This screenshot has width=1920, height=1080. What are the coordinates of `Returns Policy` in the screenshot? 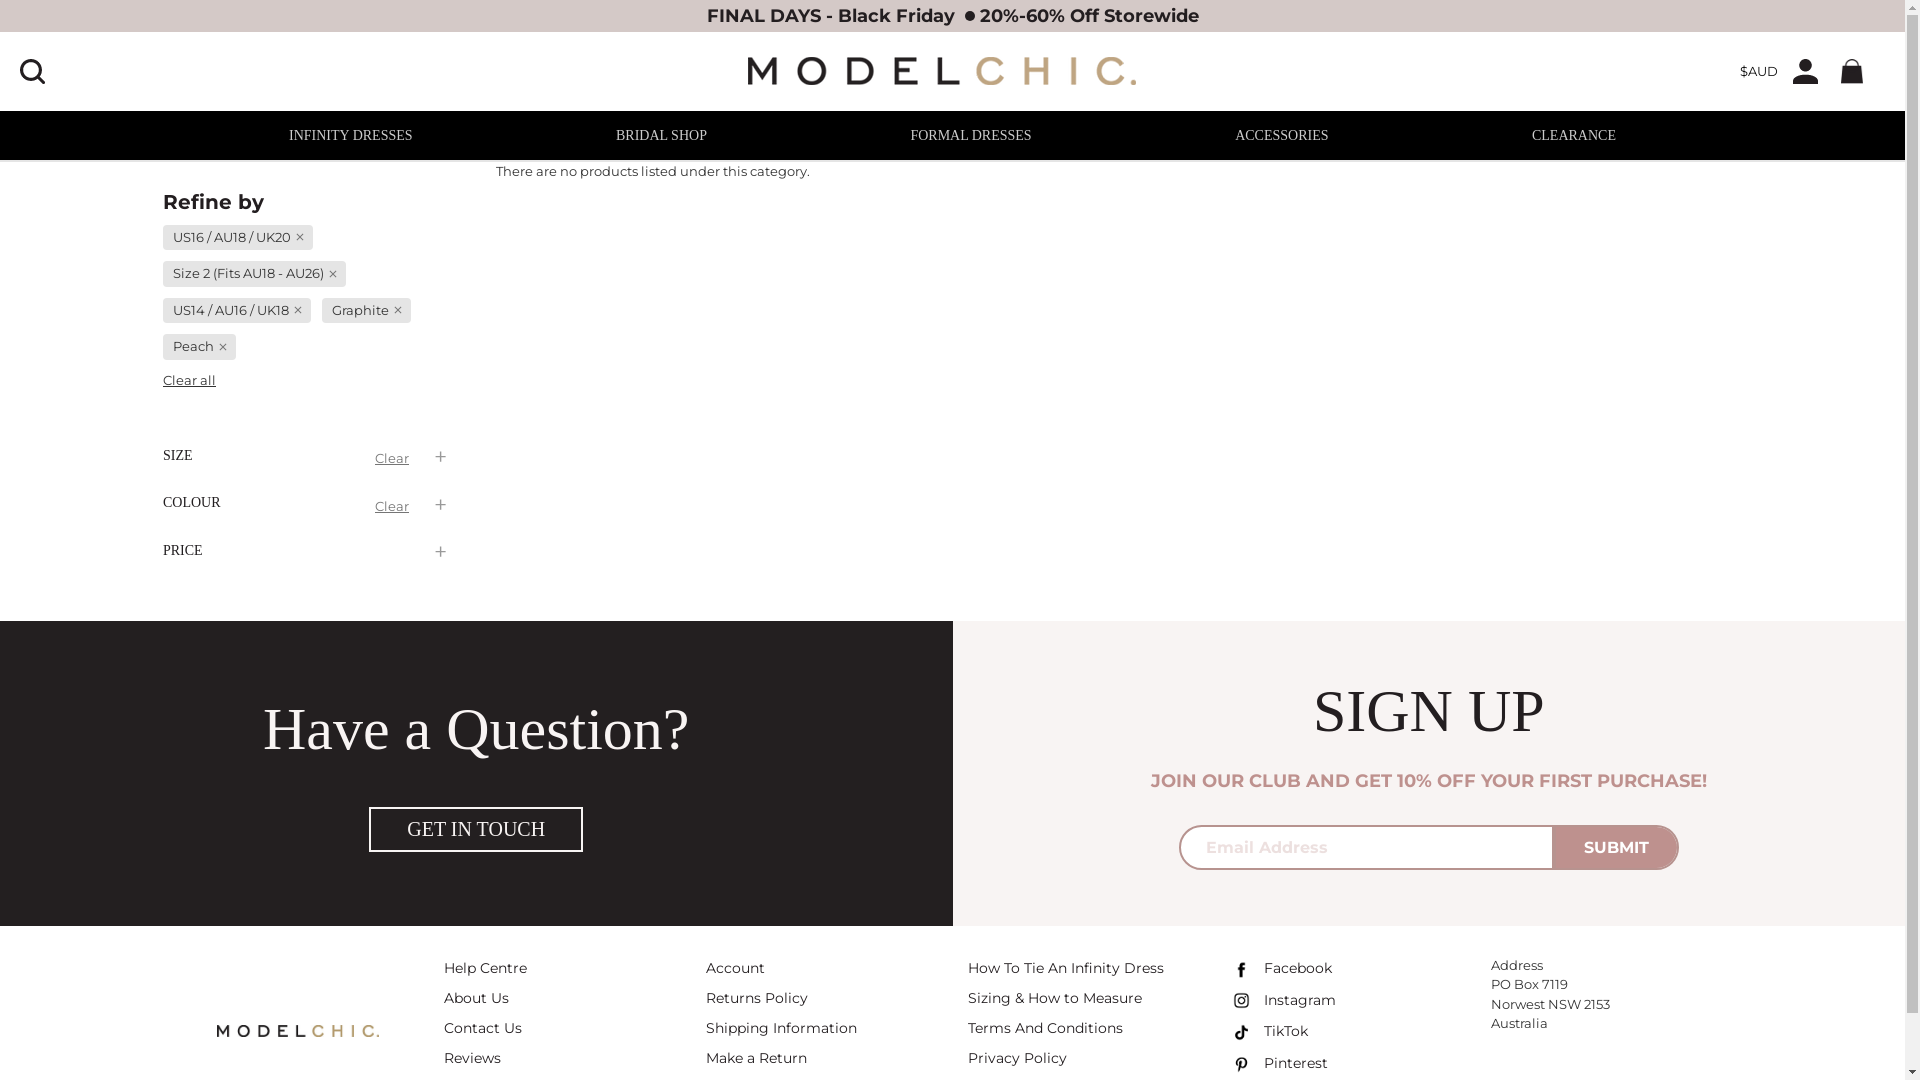 It's located at (757, 1001).